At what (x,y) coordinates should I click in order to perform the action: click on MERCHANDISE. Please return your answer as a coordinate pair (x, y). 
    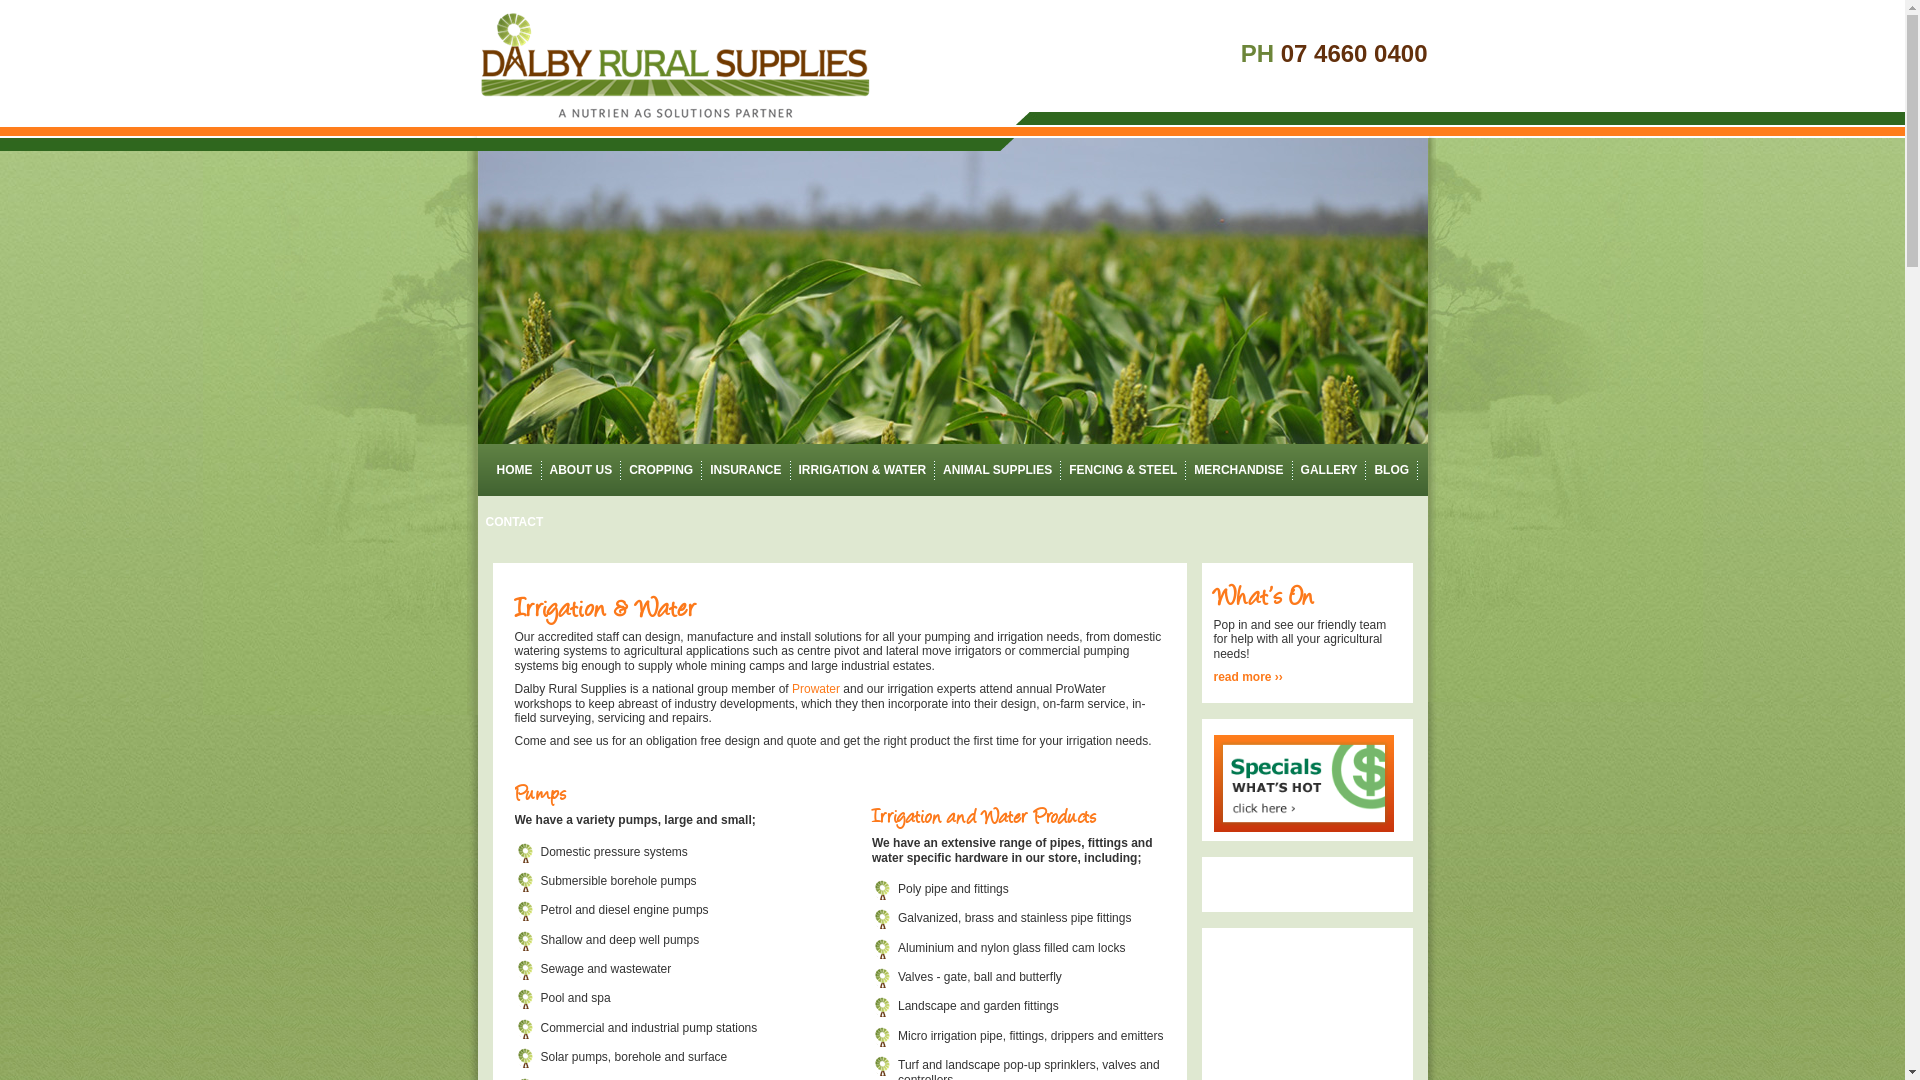
    Looking at the image, I should click on (1238, 470).